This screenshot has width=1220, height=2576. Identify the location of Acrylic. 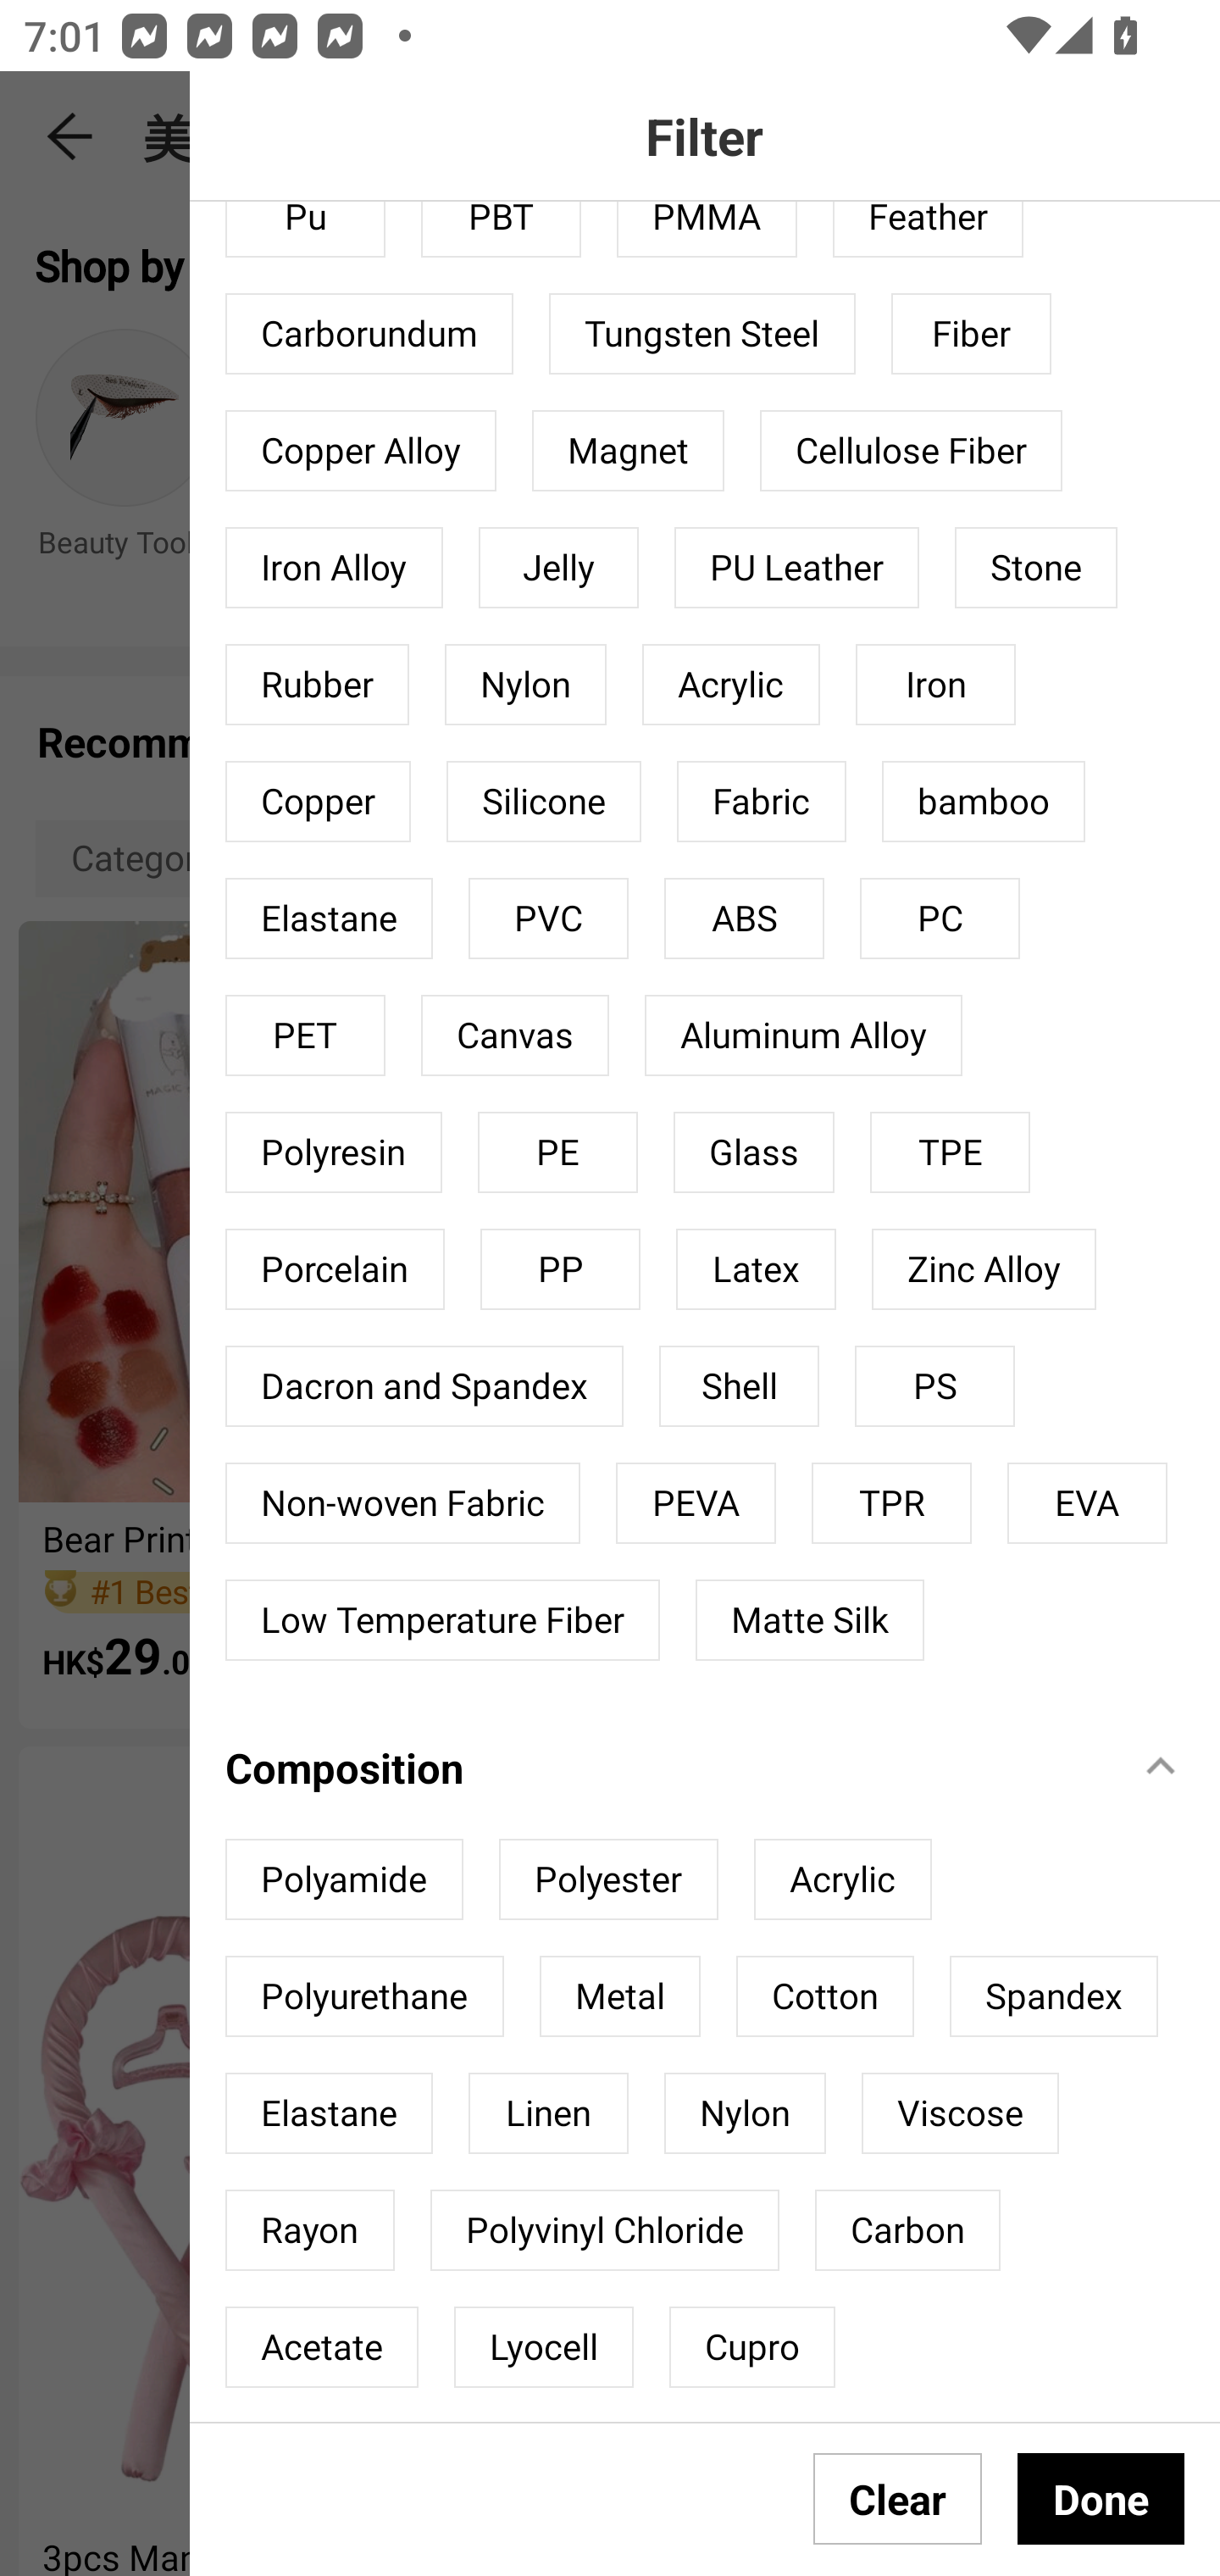
(730, 685).